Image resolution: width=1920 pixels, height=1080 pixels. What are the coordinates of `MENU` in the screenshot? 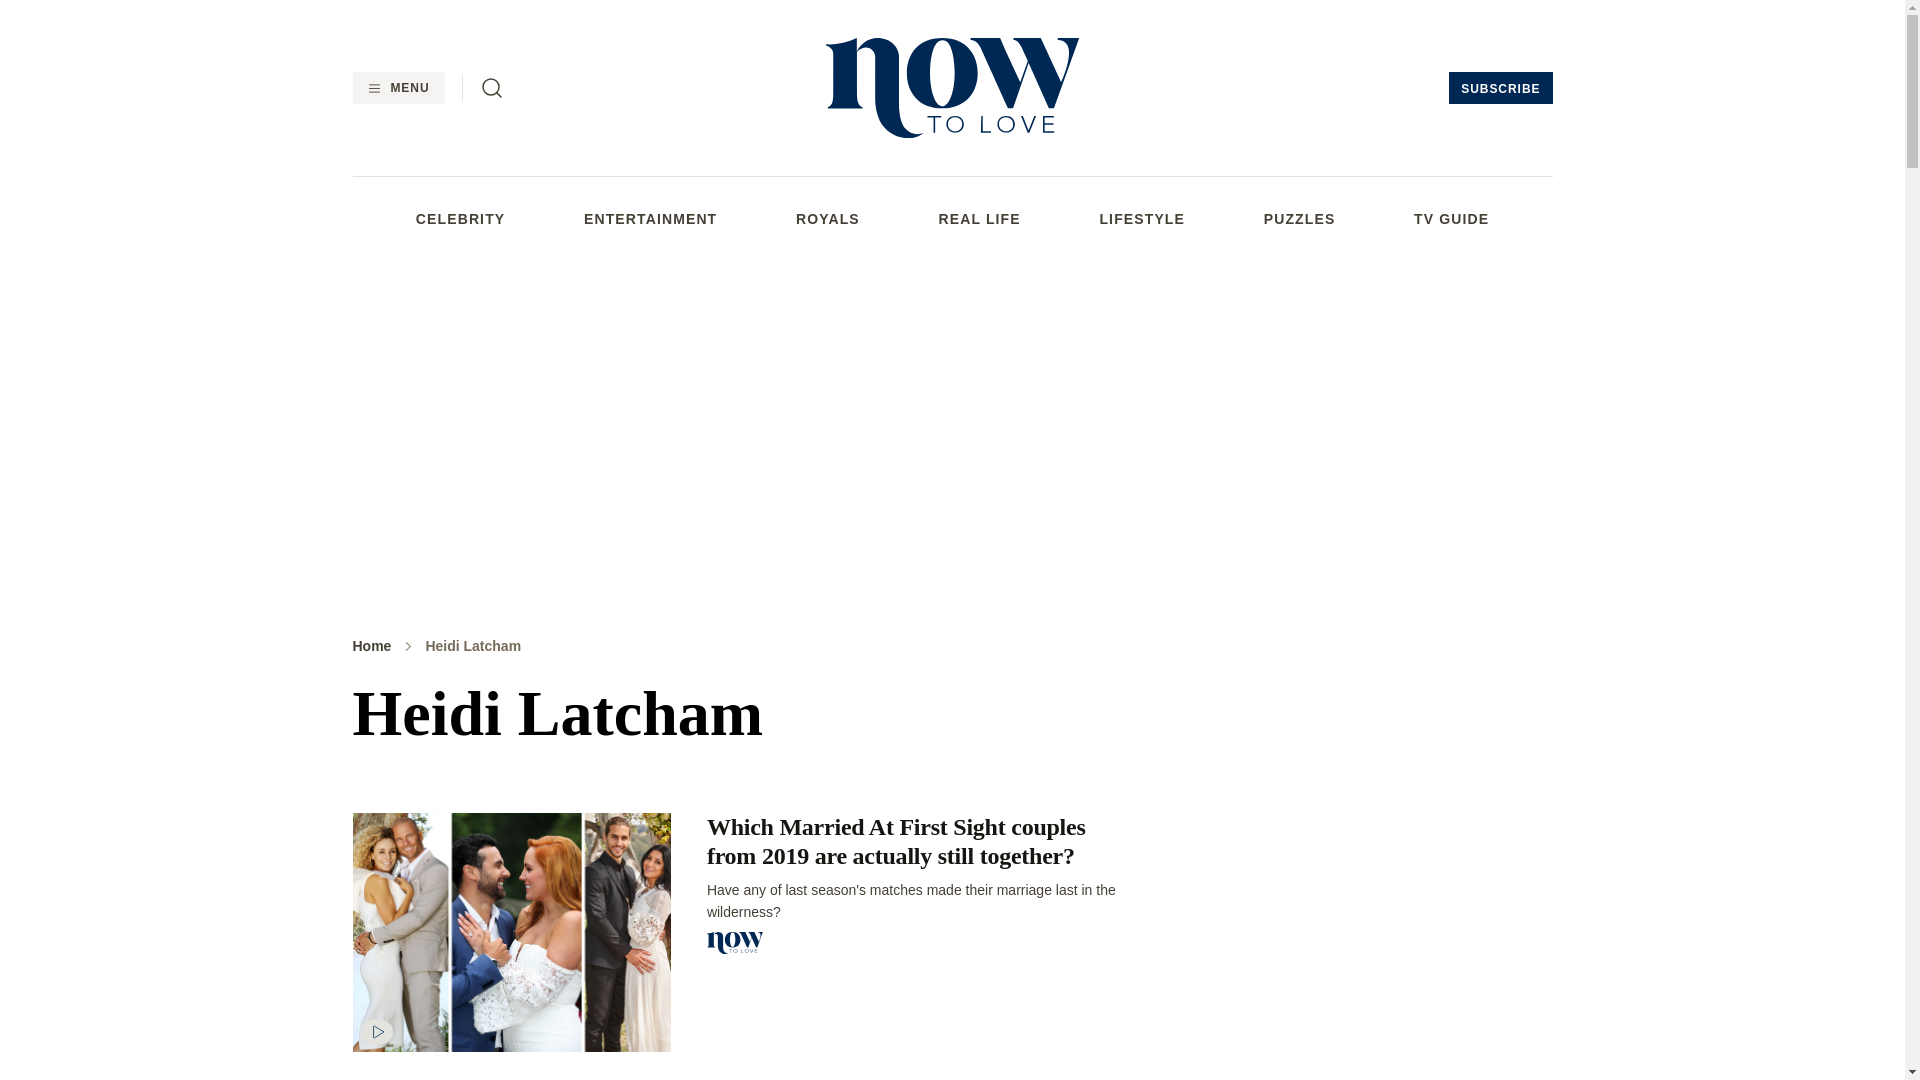 It's located at (397, 88).